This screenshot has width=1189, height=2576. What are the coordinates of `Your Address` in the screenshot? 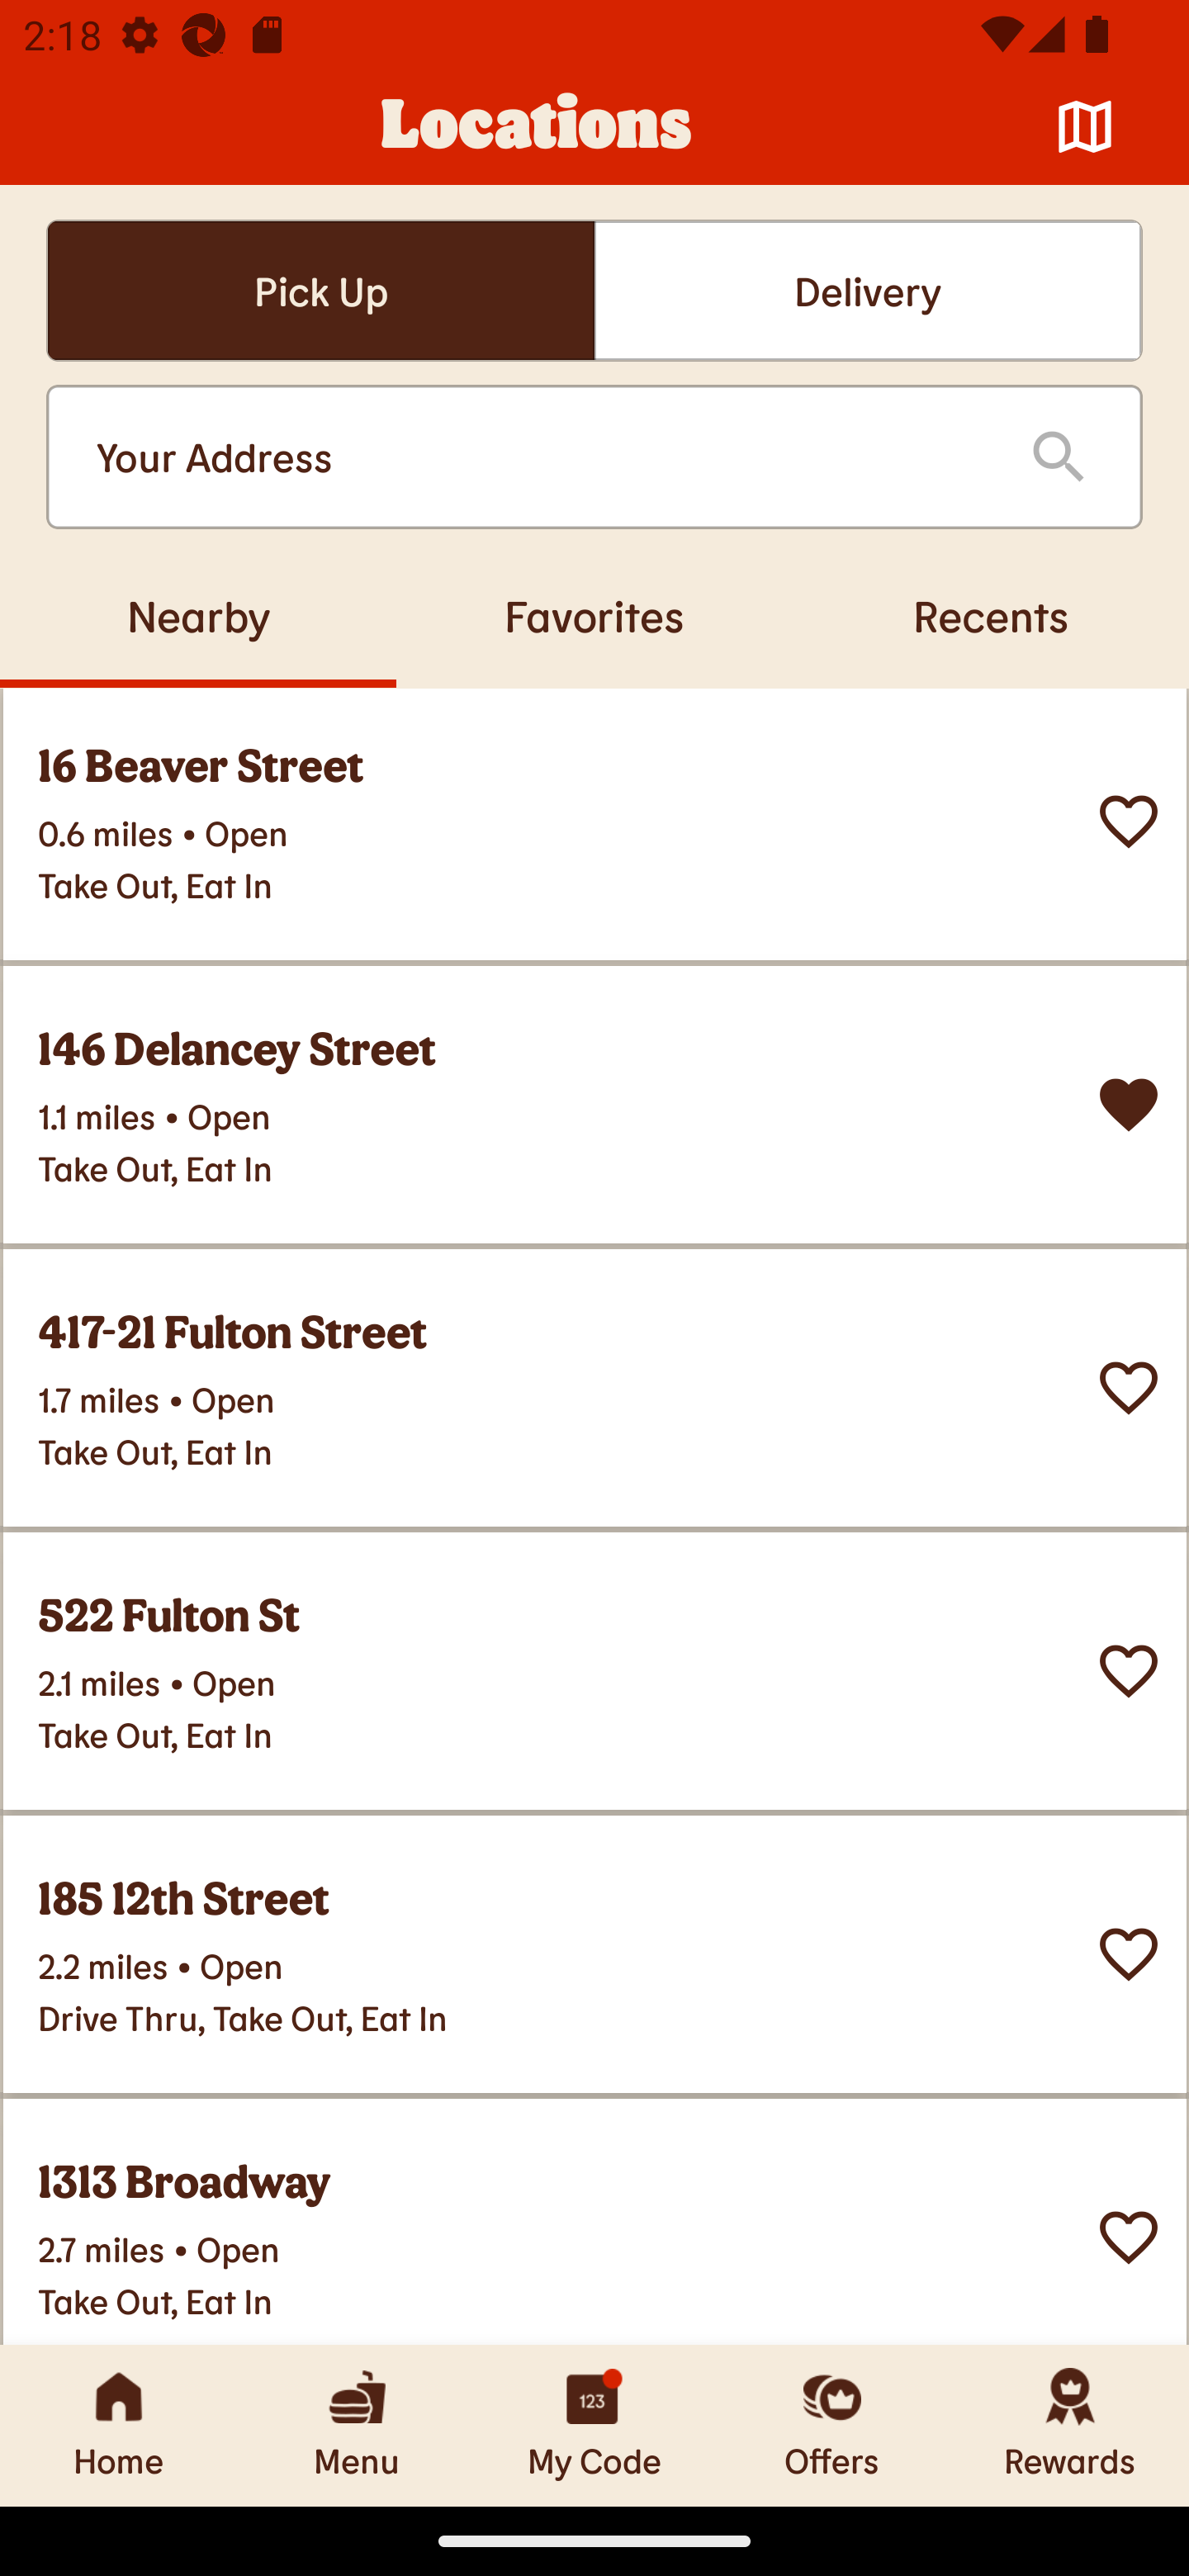 It's located at (537, 457).